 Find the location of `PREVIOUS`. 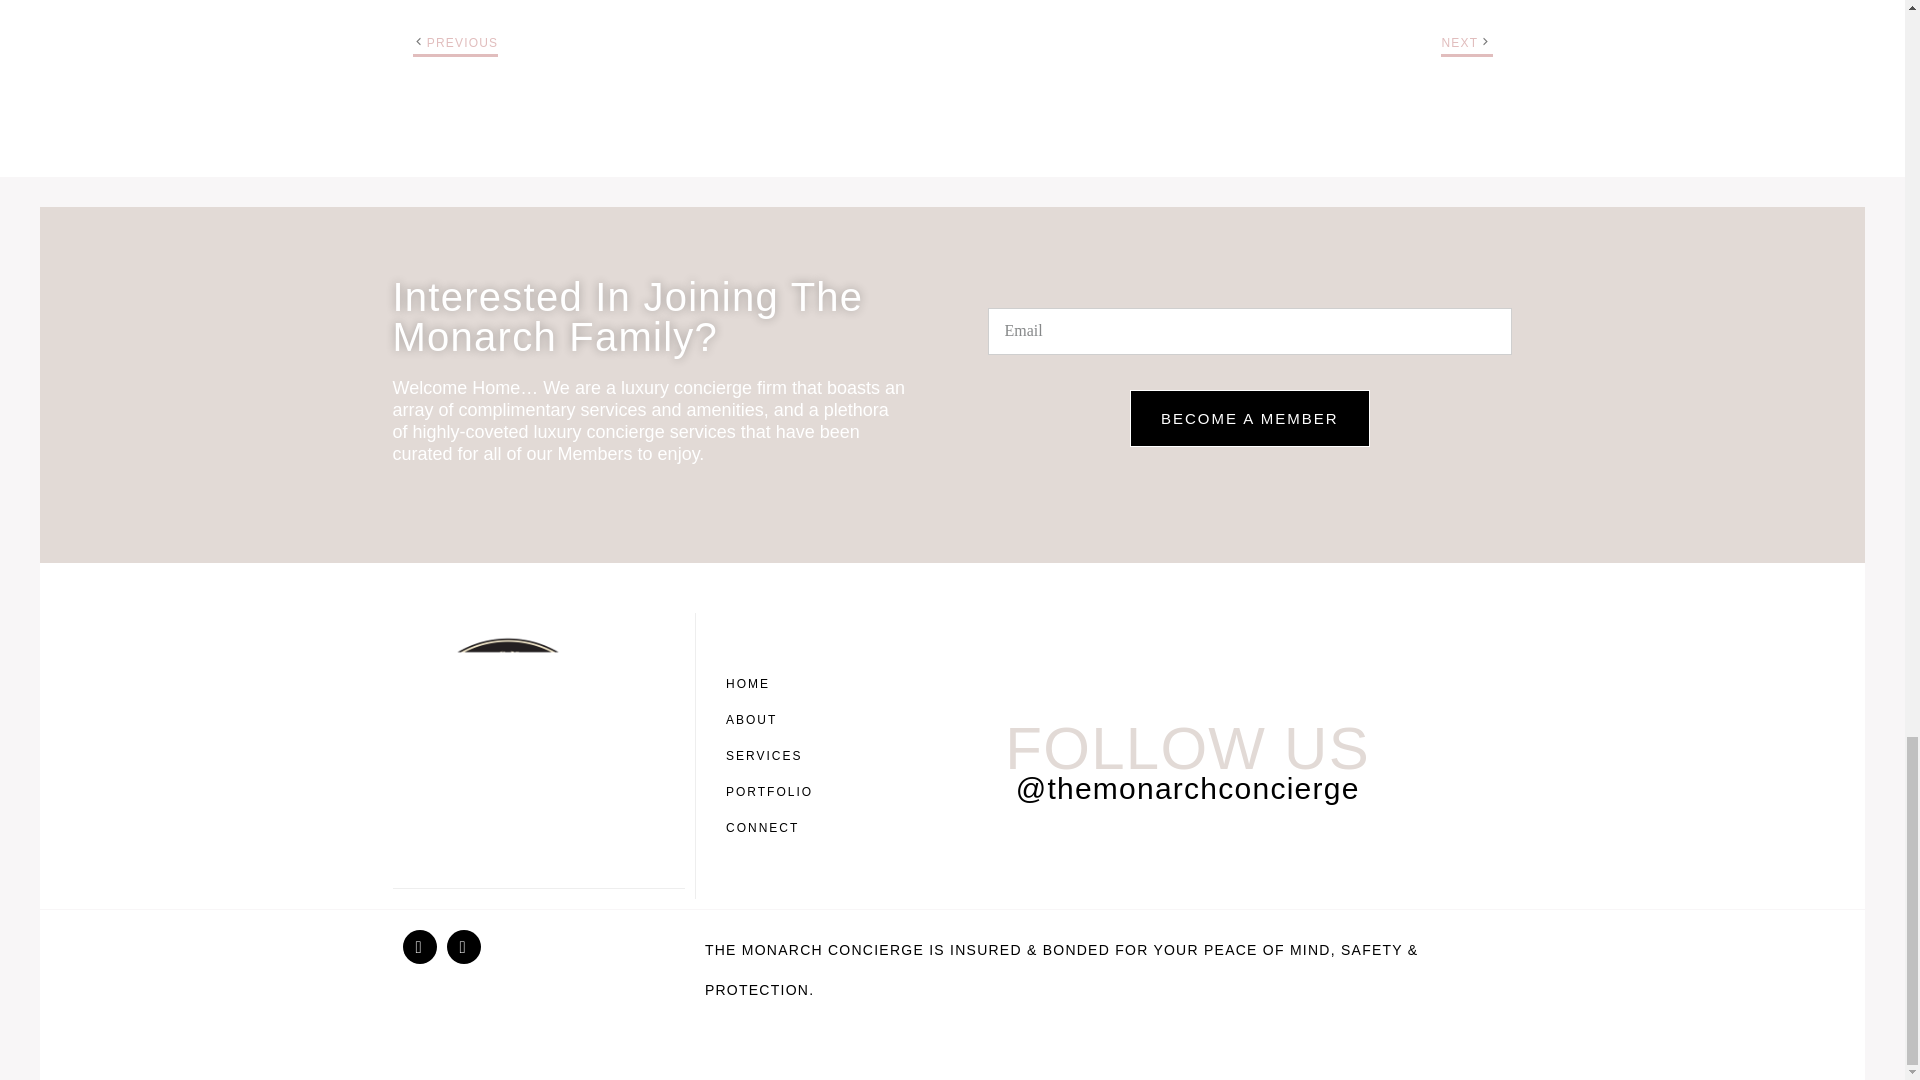

PREVIOUS is located at coordinates (462, 42).